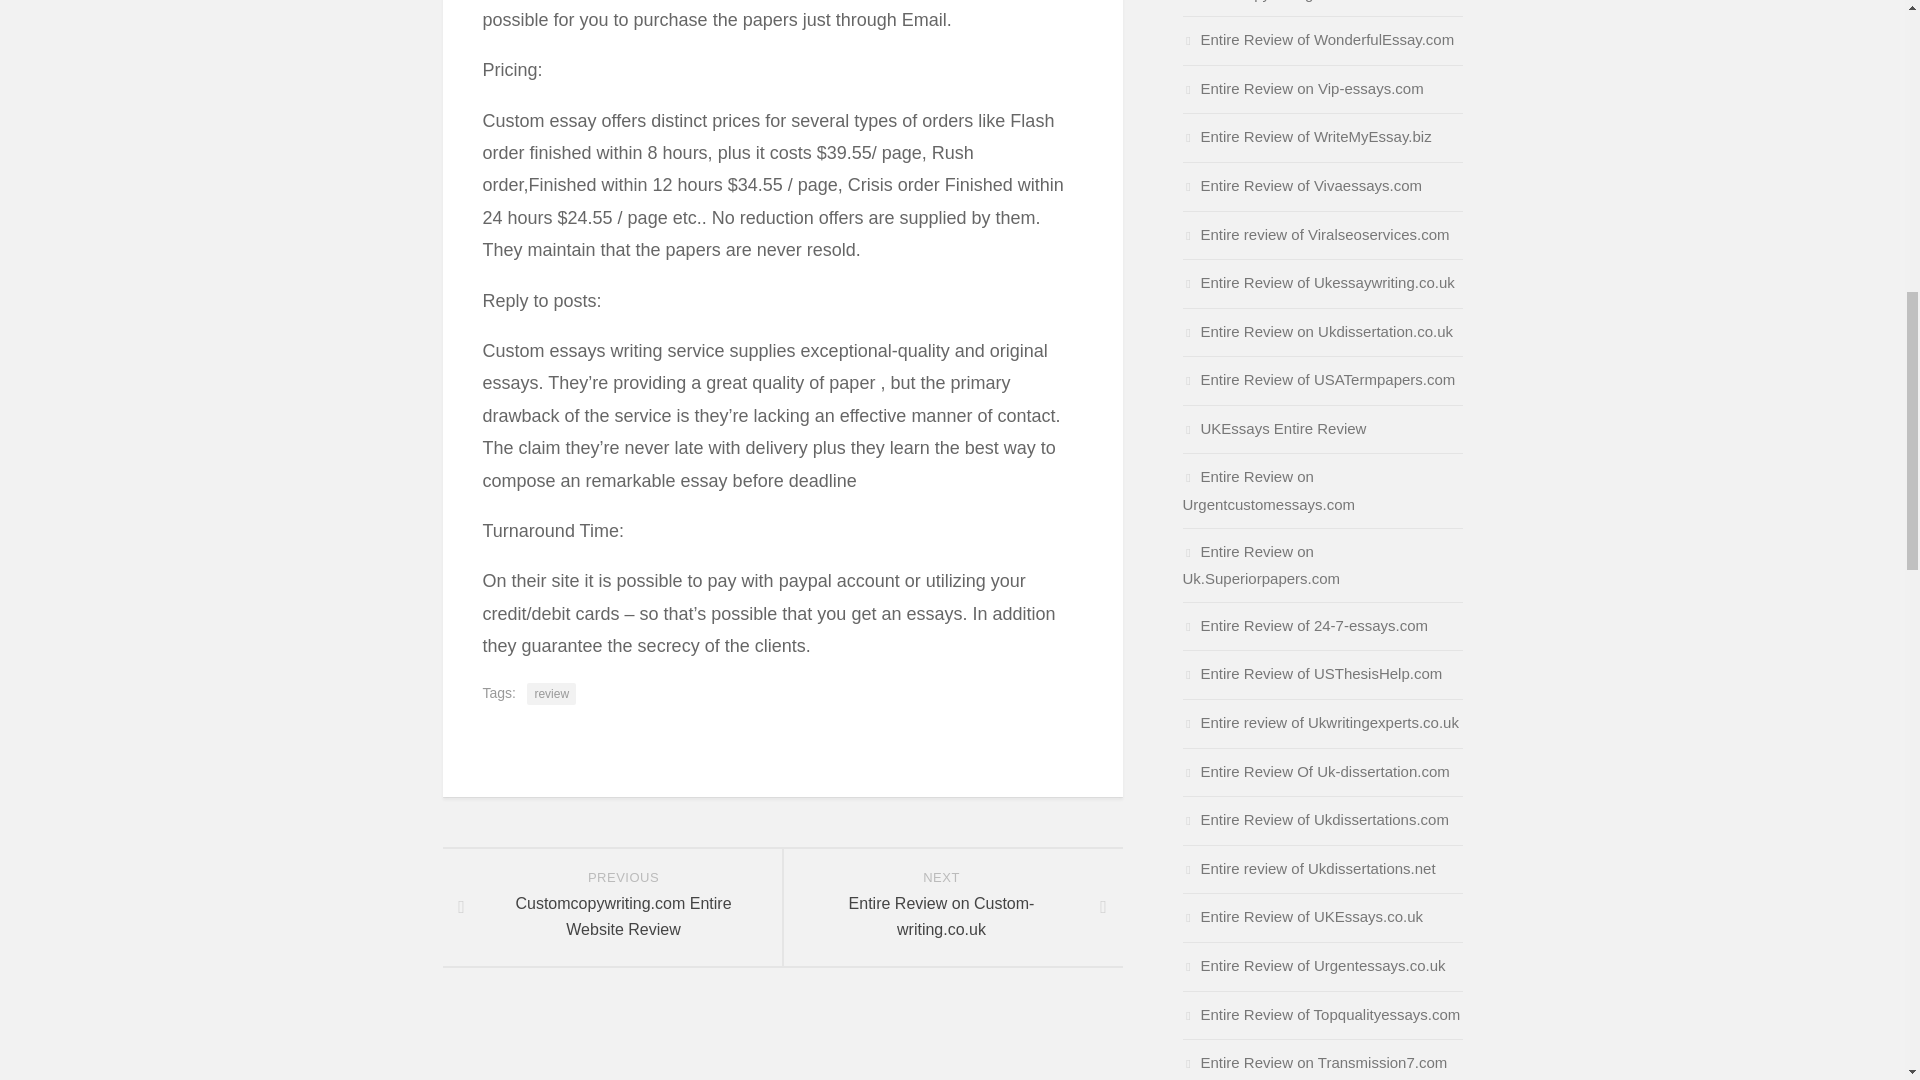 This screenshot has width=1920, height=1080. Describe the element at coordinates (1301, 186) in the screenshot. I see `Entire Review of Vivaessays.com` at that location.